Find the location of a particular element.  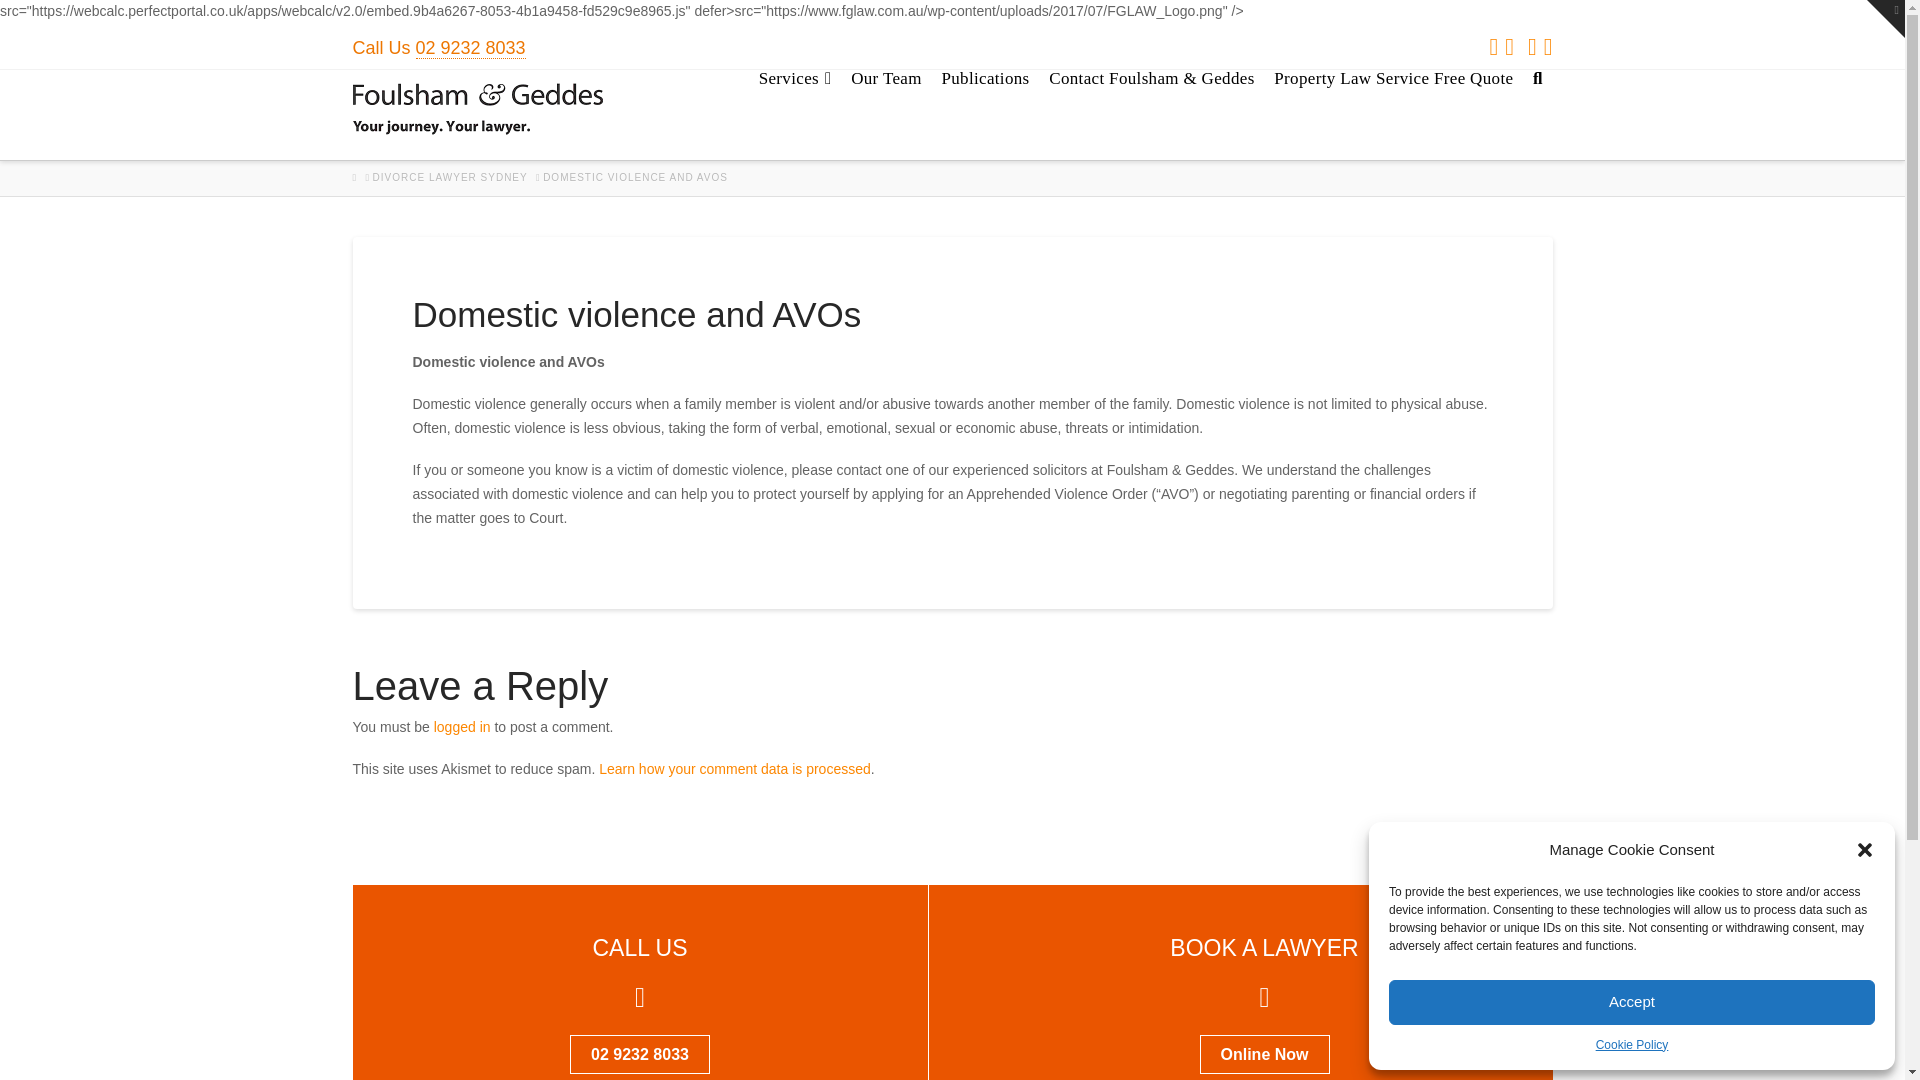

Our Team is located at coordinates (886, 114).